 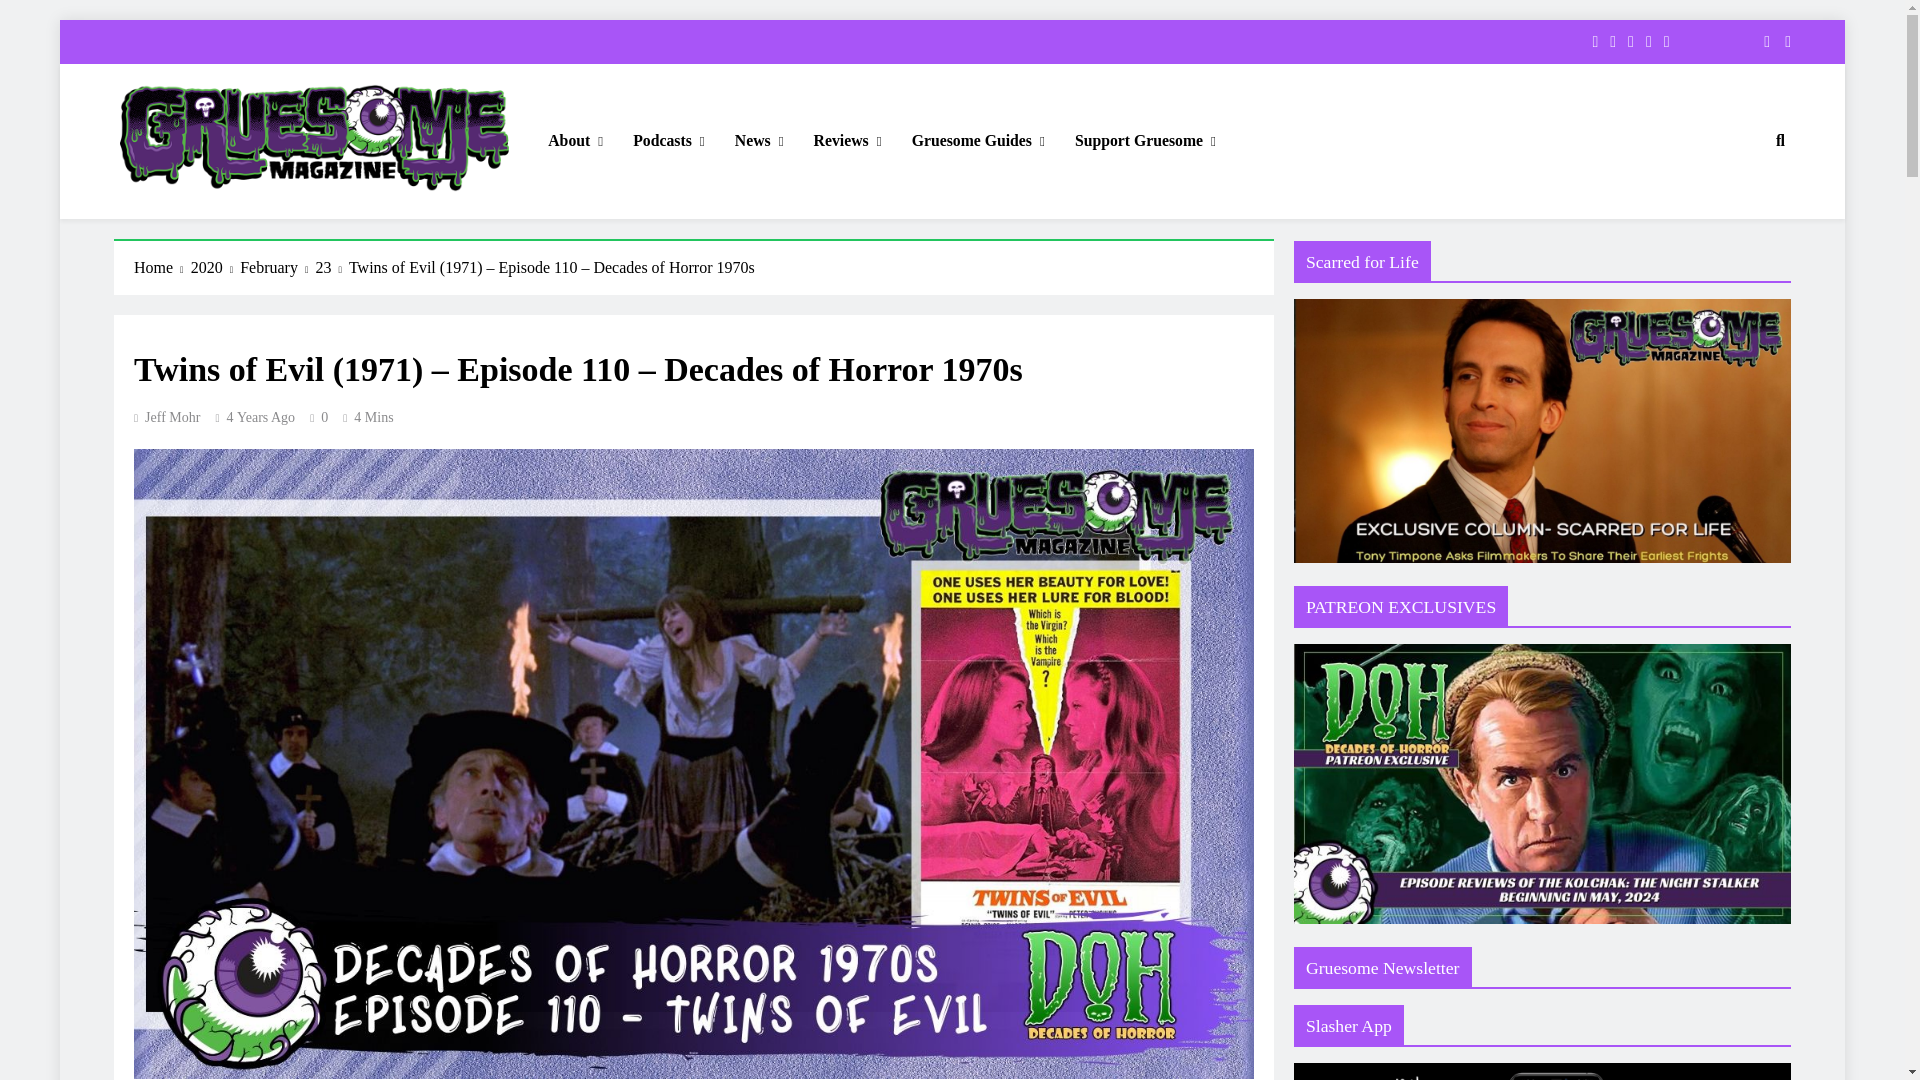 What do you see at coordinates (759, 141) in the screenshot?
I see `News` at bounding box center [759, 141].